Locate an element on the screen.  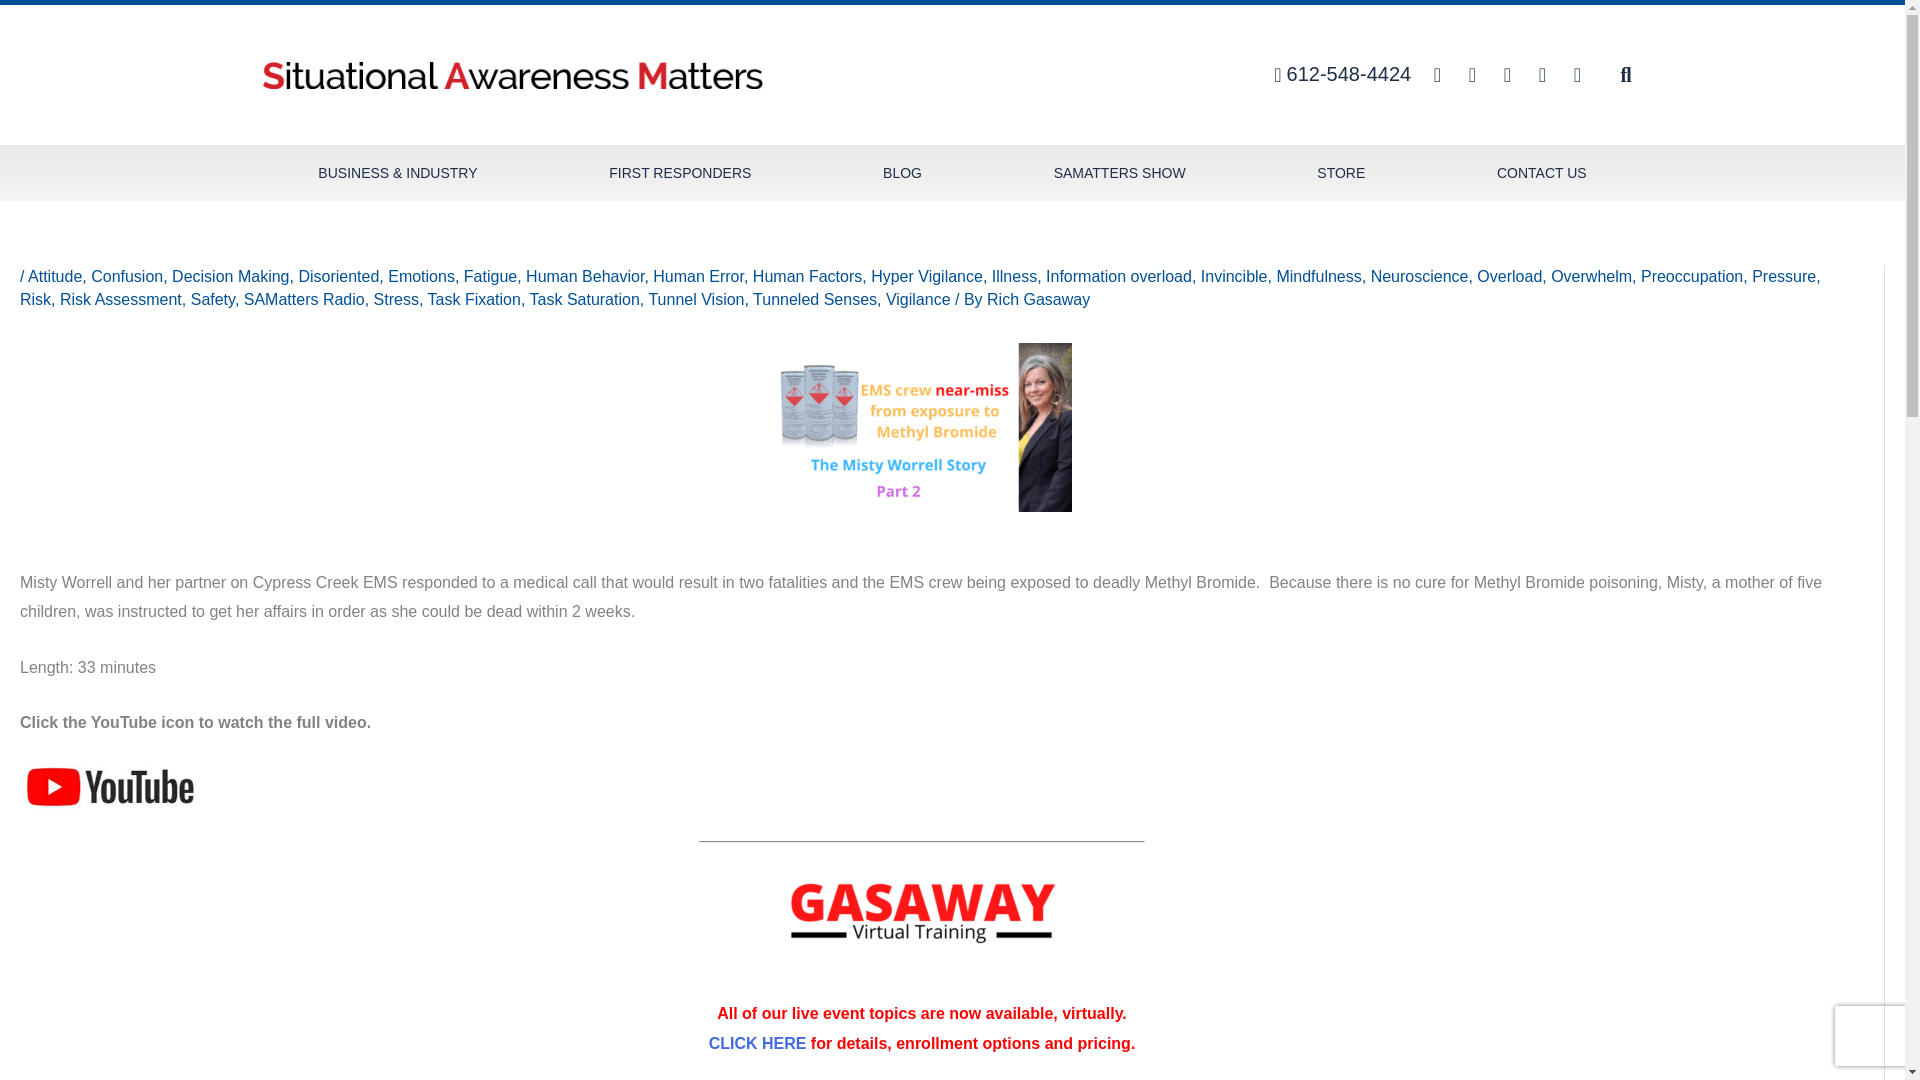
Overwhelm is located at coordinates (1592, 276).